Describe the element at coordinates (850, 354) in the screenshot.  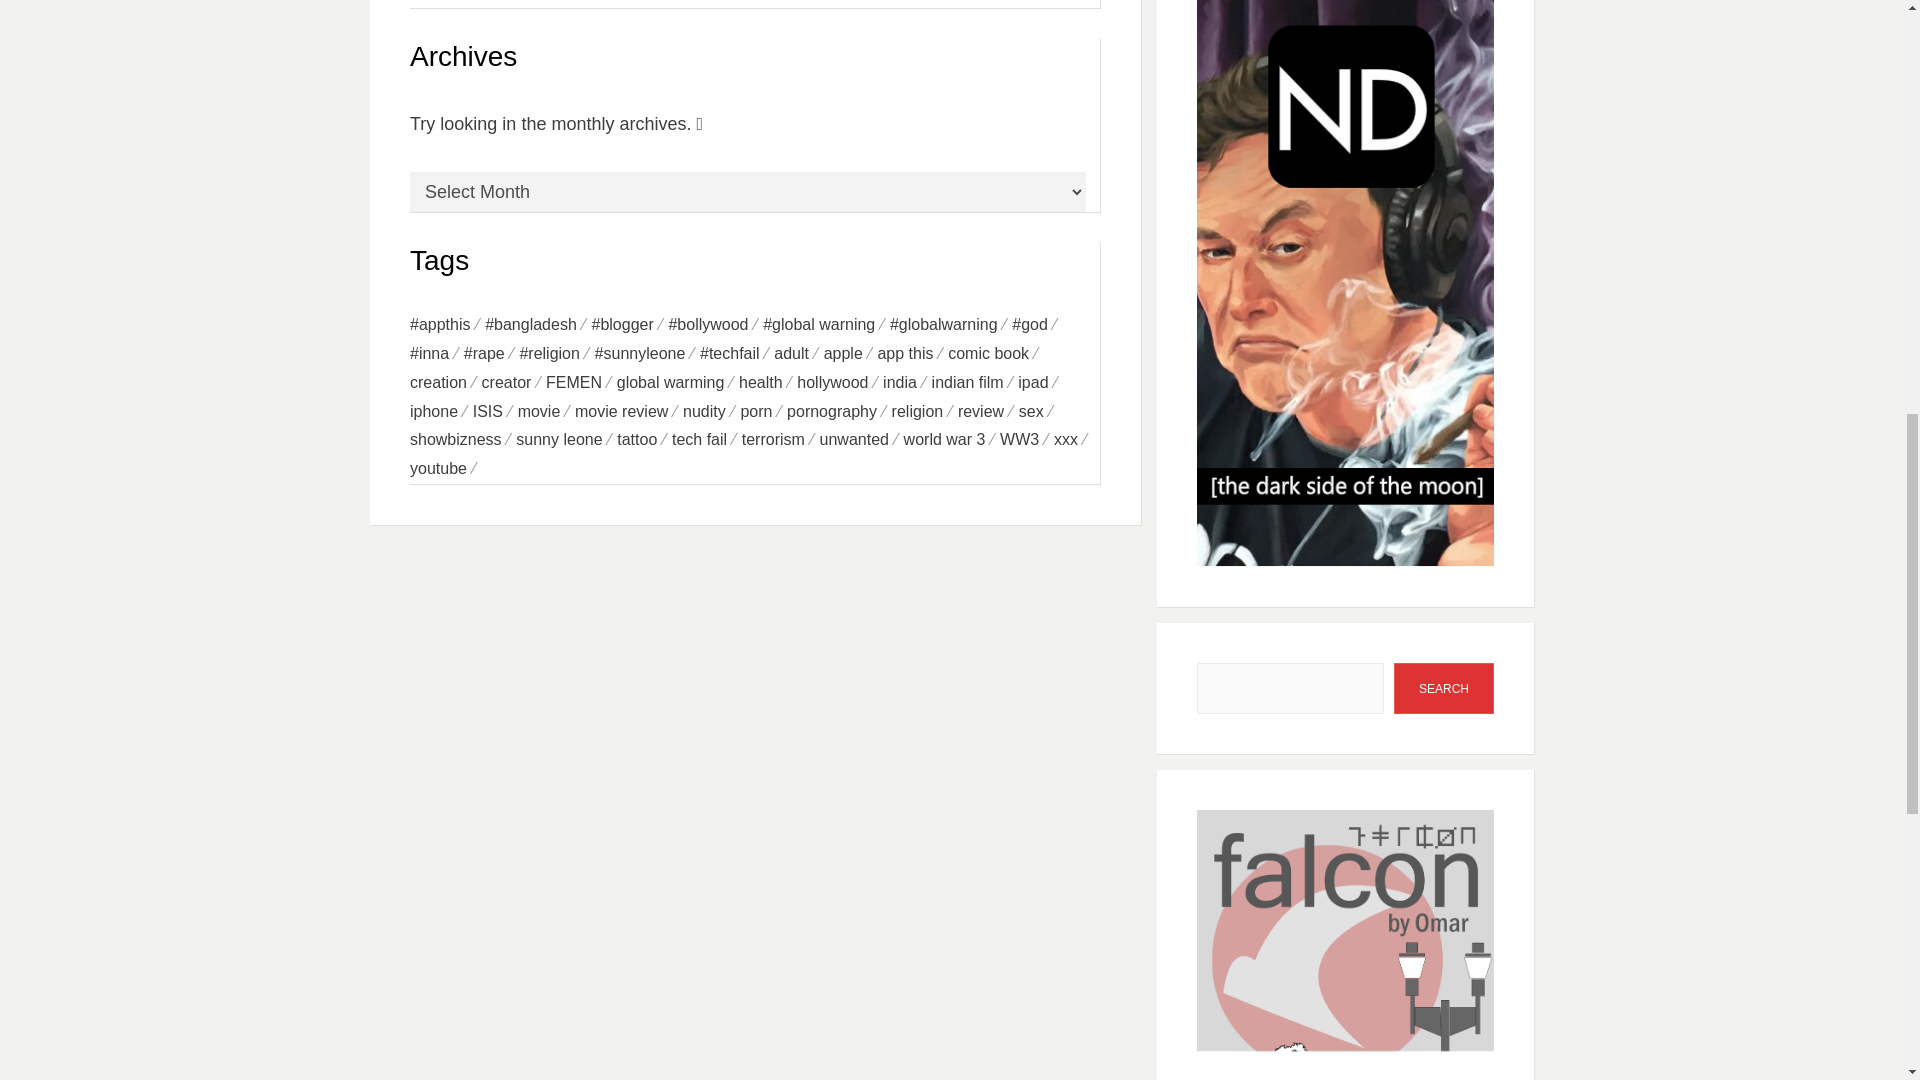
I see `apple` at that location.